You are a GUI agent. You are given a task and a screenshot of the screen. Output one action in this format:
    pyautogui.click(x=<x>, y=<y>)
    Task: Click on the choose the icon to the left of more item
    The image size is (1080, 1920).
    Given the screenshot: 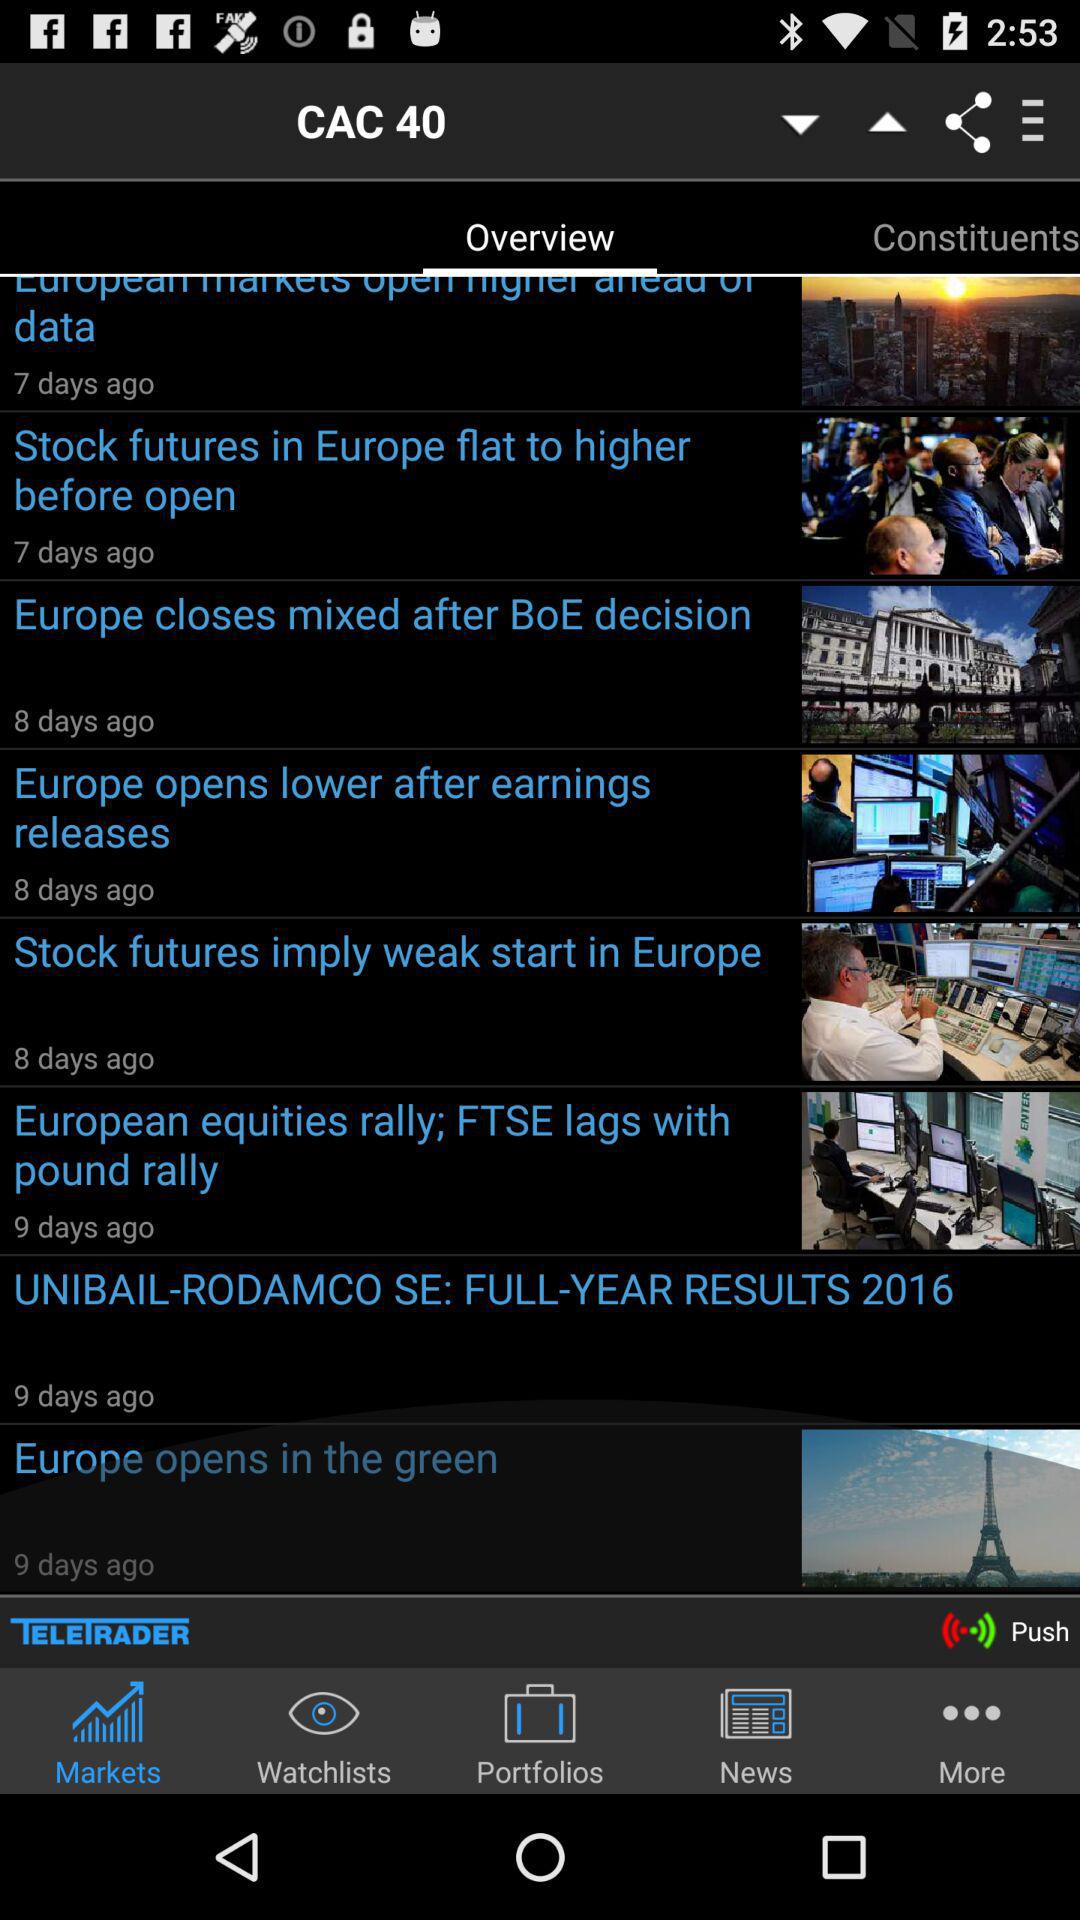 What is the action you would take?
    pyautogui.click(x=756, y=1734)
    